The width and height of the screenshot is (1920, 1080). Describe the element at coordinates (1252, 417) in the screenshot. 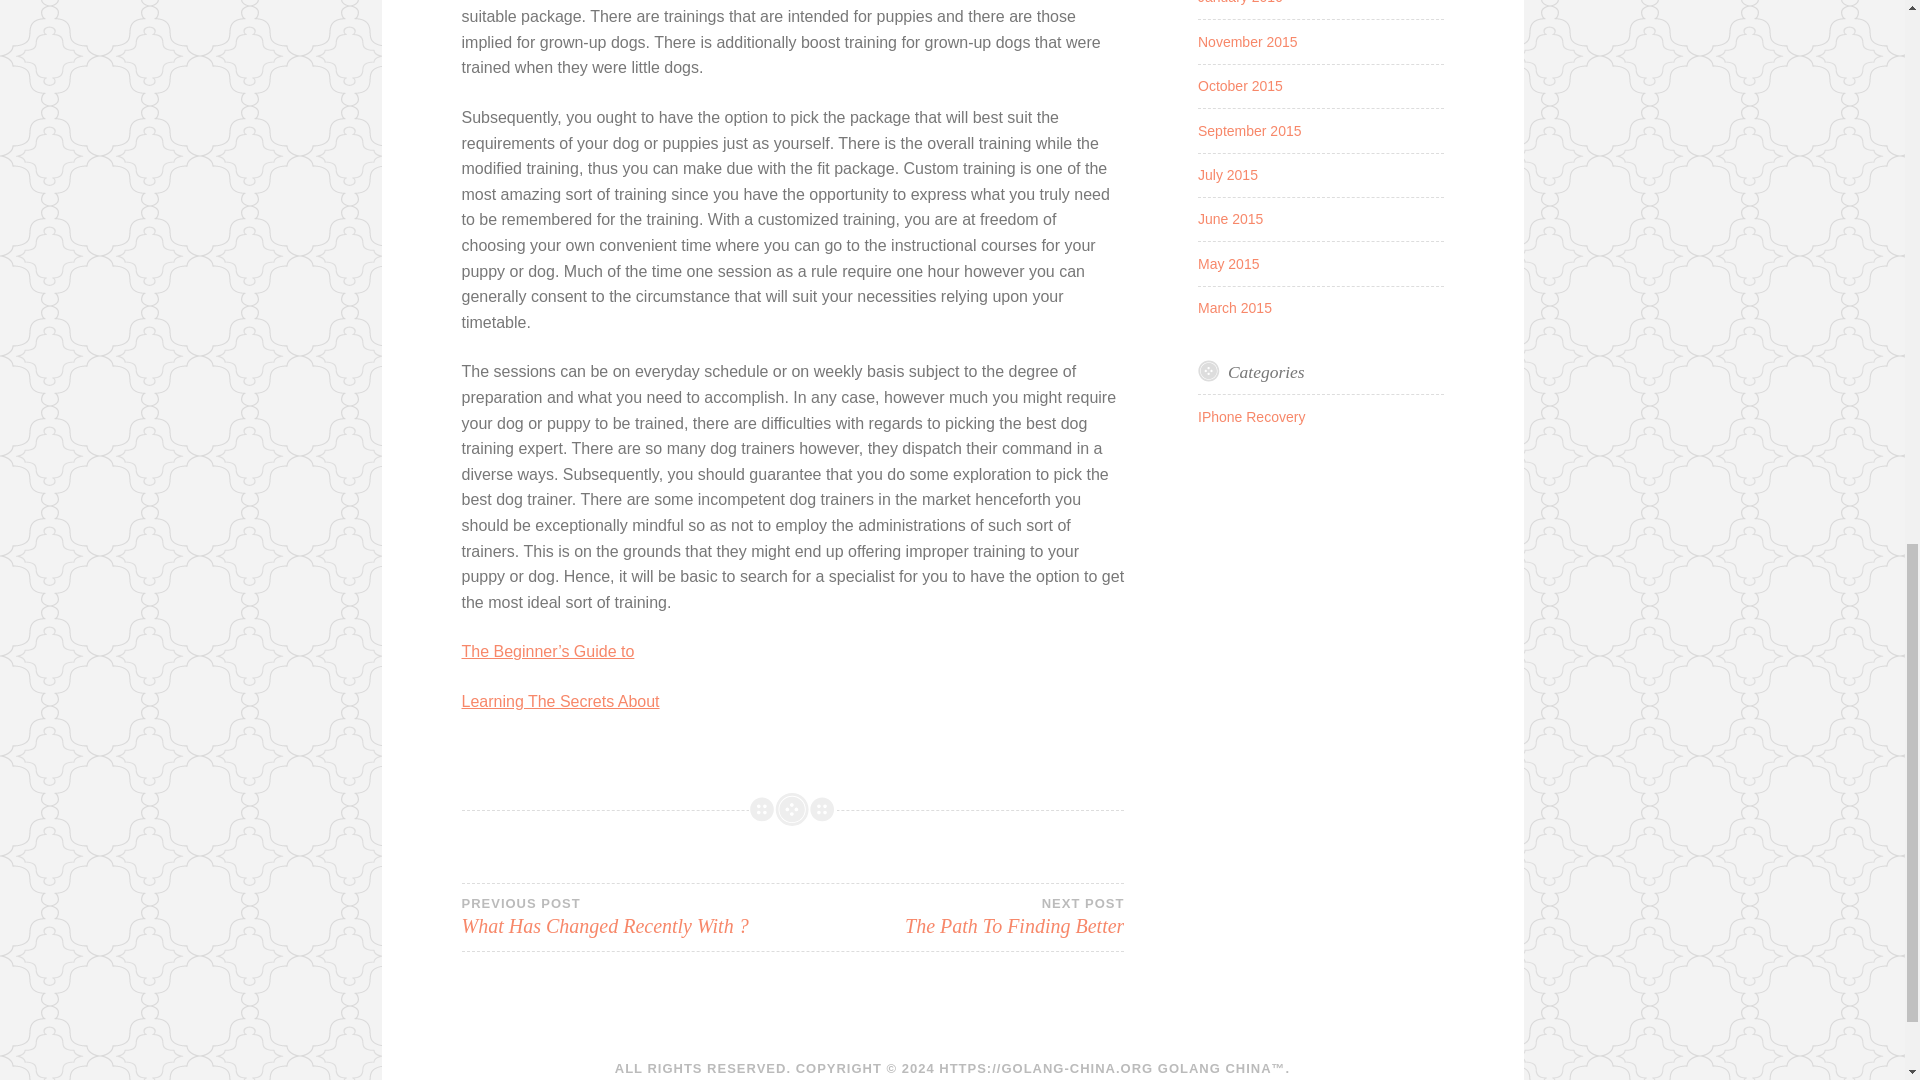

I see `November 2015` at that location.